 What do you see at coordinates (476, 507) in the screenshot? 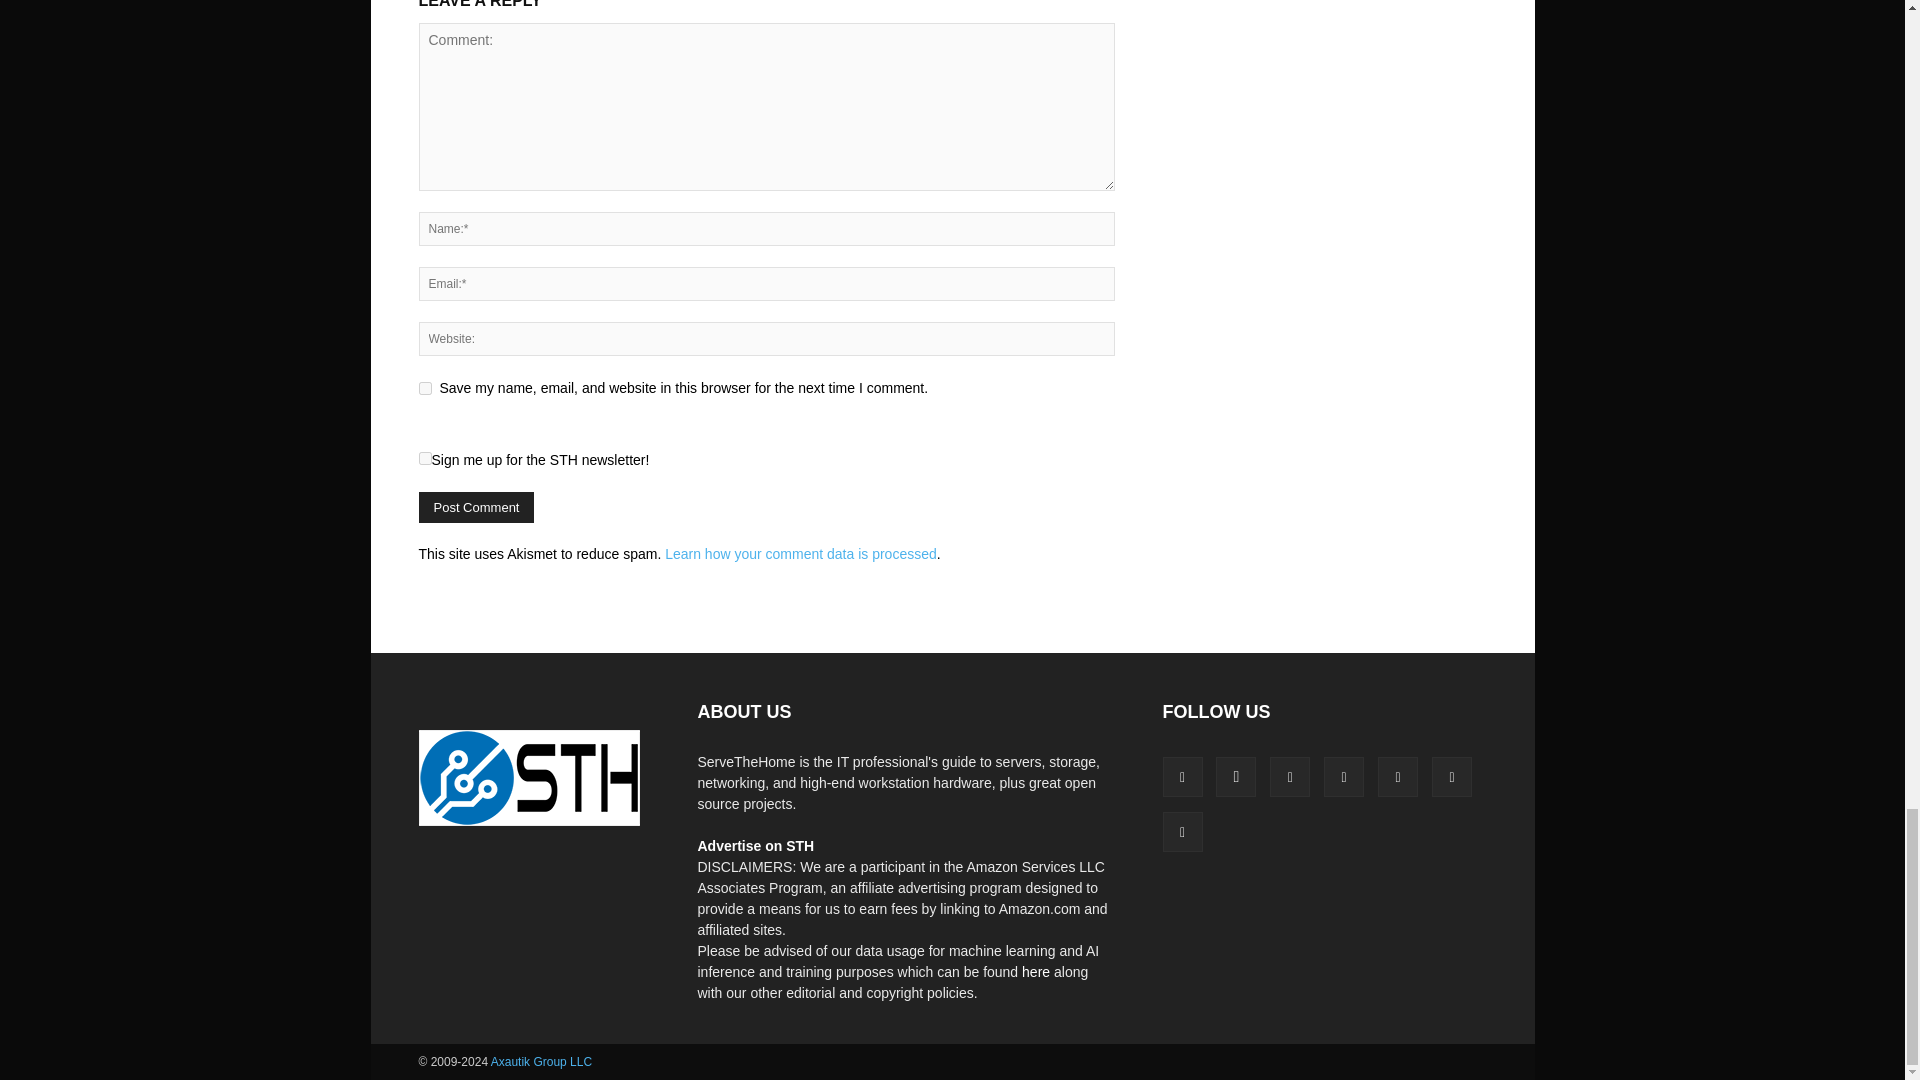
I see `Post Comment` at bounding box center [476, 507].